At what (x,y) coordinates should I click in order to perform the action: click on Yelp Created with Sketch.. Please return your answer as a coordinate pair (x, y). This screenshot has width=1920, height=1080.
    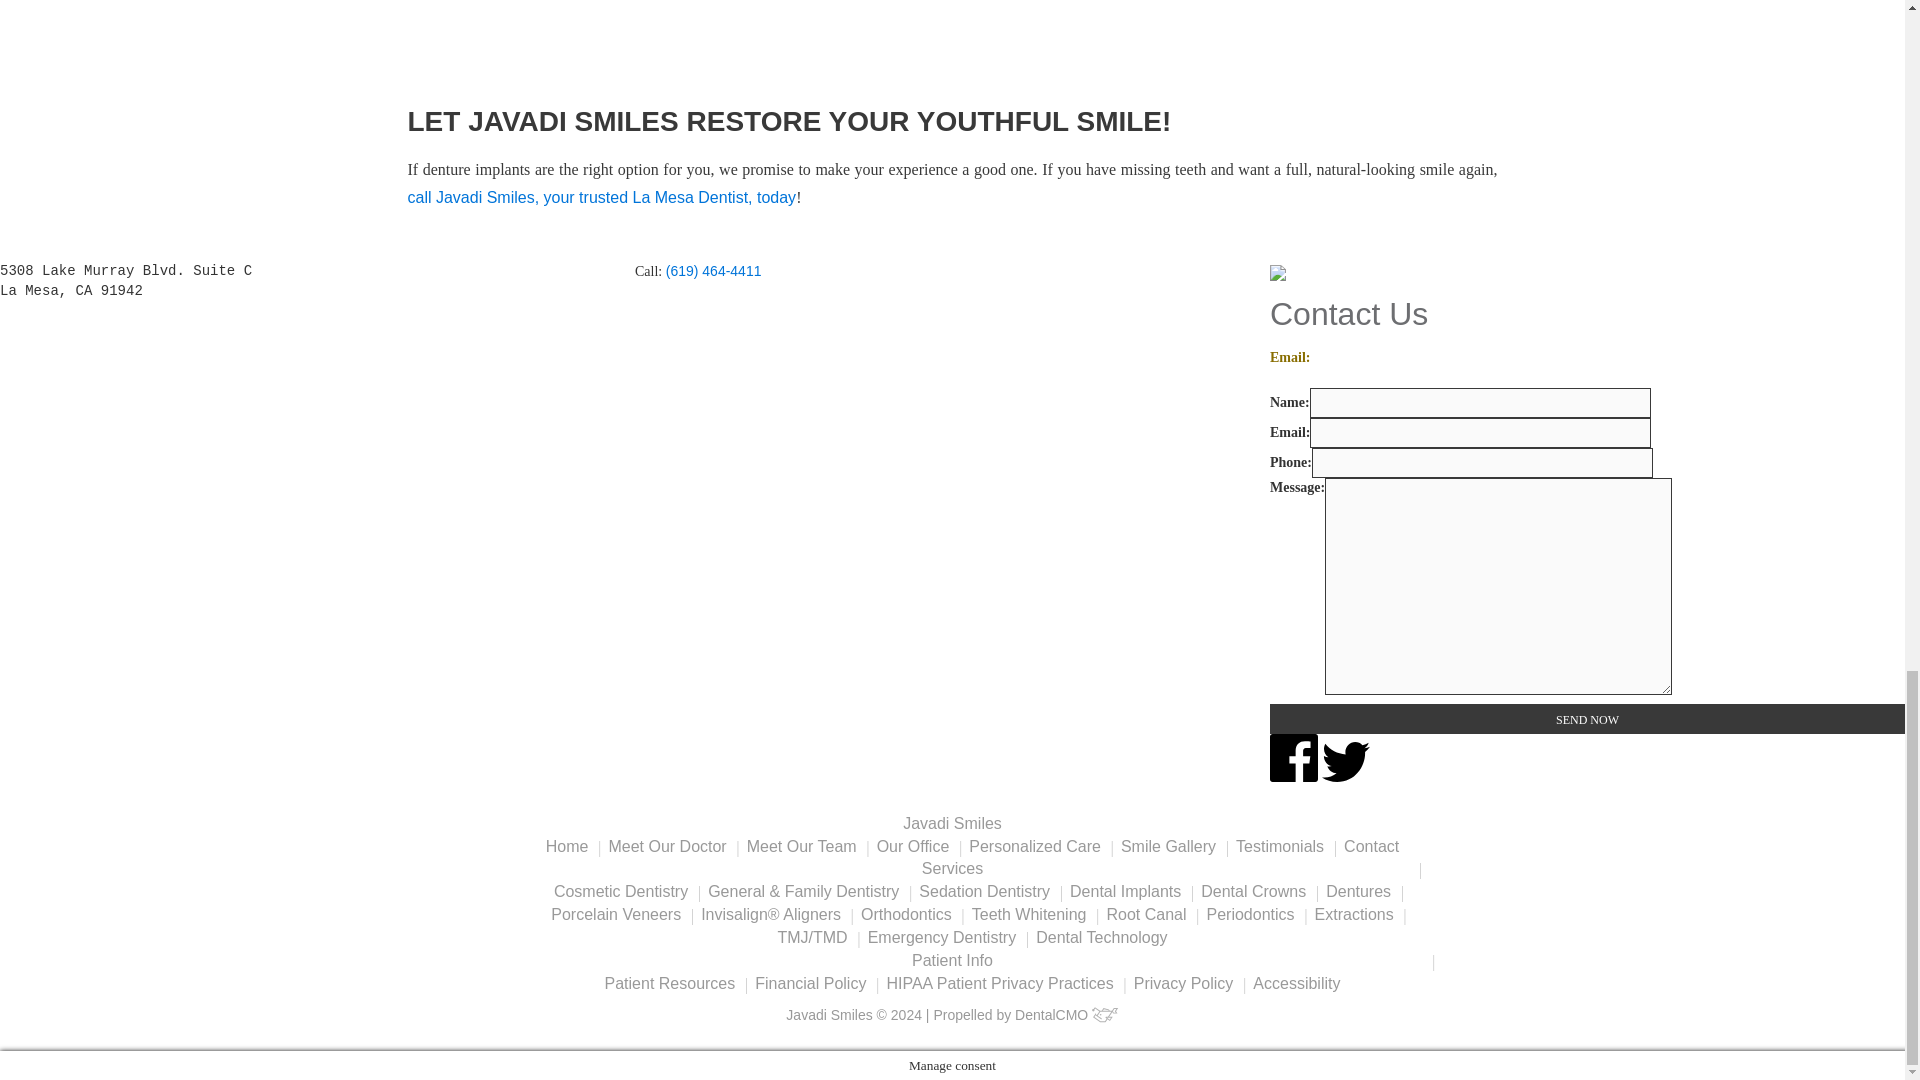
    Looking at the image, I should click on (1438, 776).